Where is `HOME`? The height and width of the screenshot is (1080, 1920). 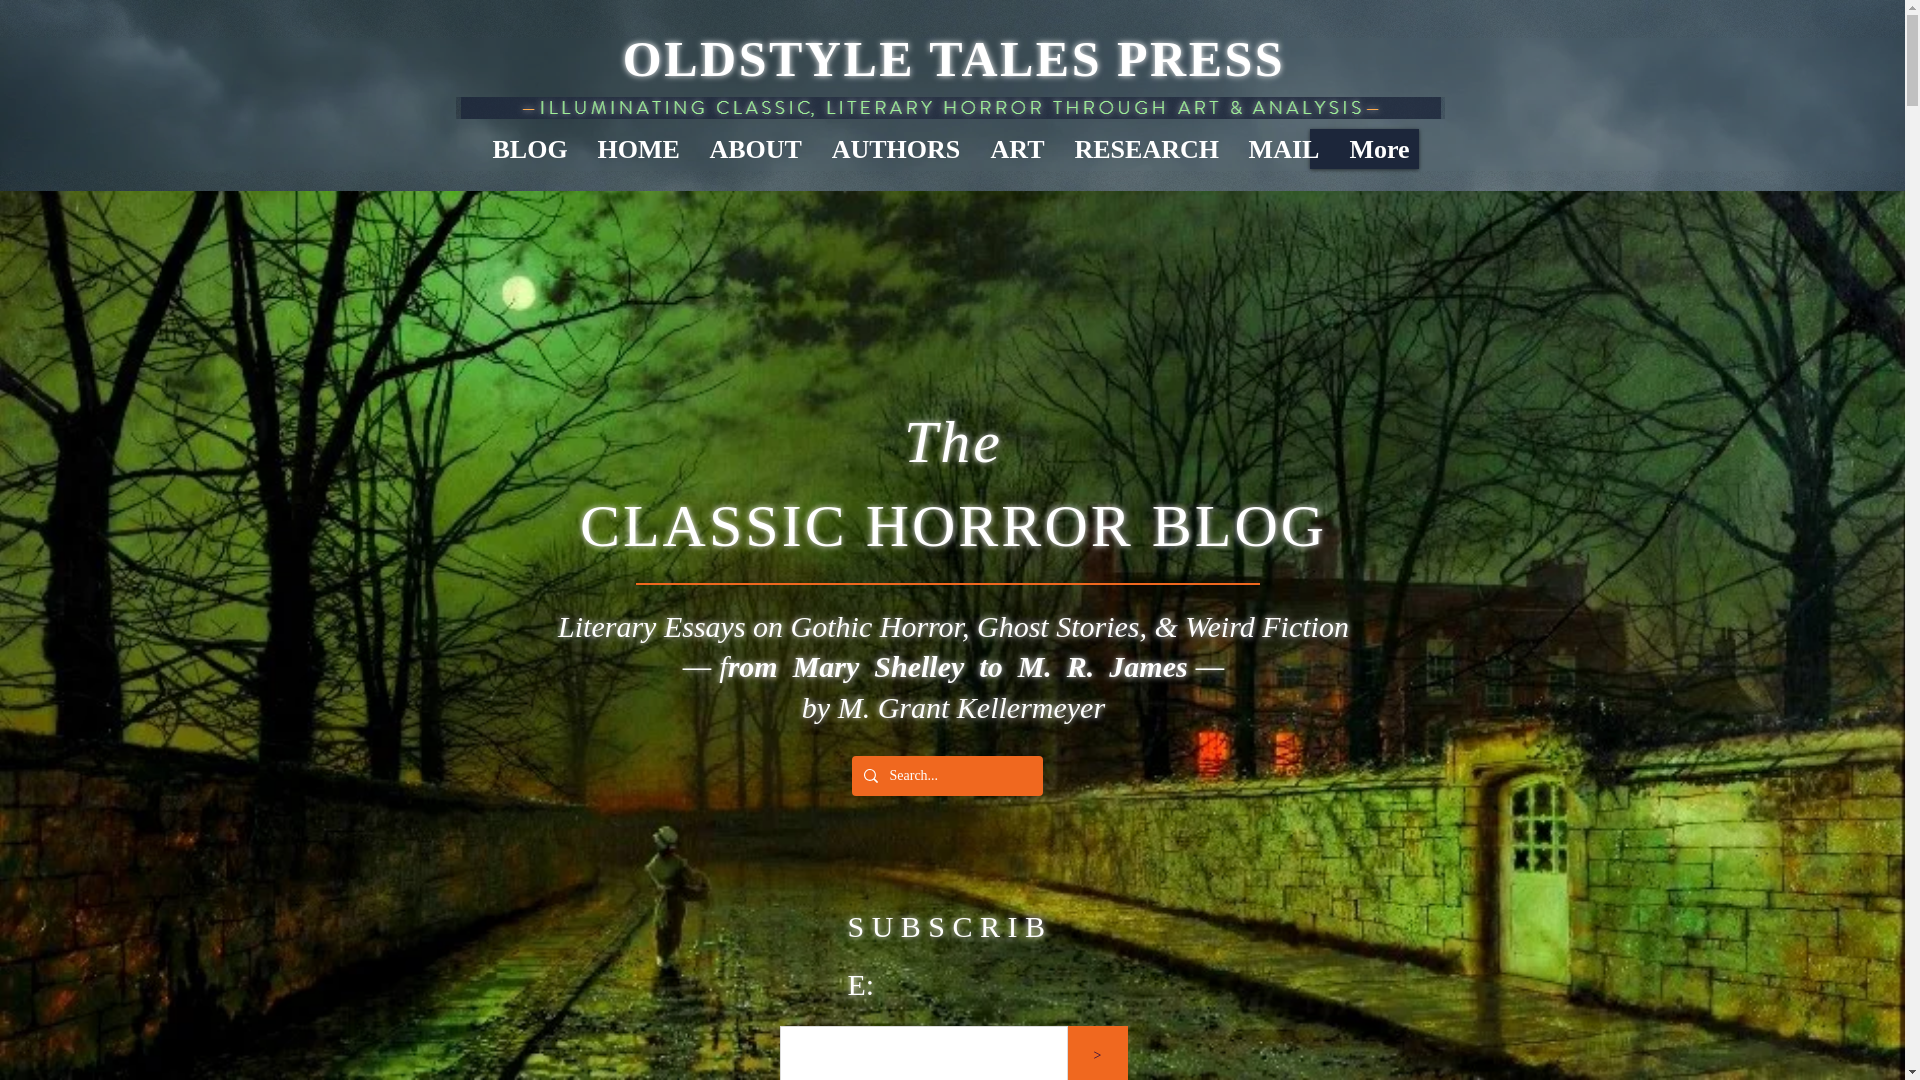
HOME is located at coordinates (637, 148).